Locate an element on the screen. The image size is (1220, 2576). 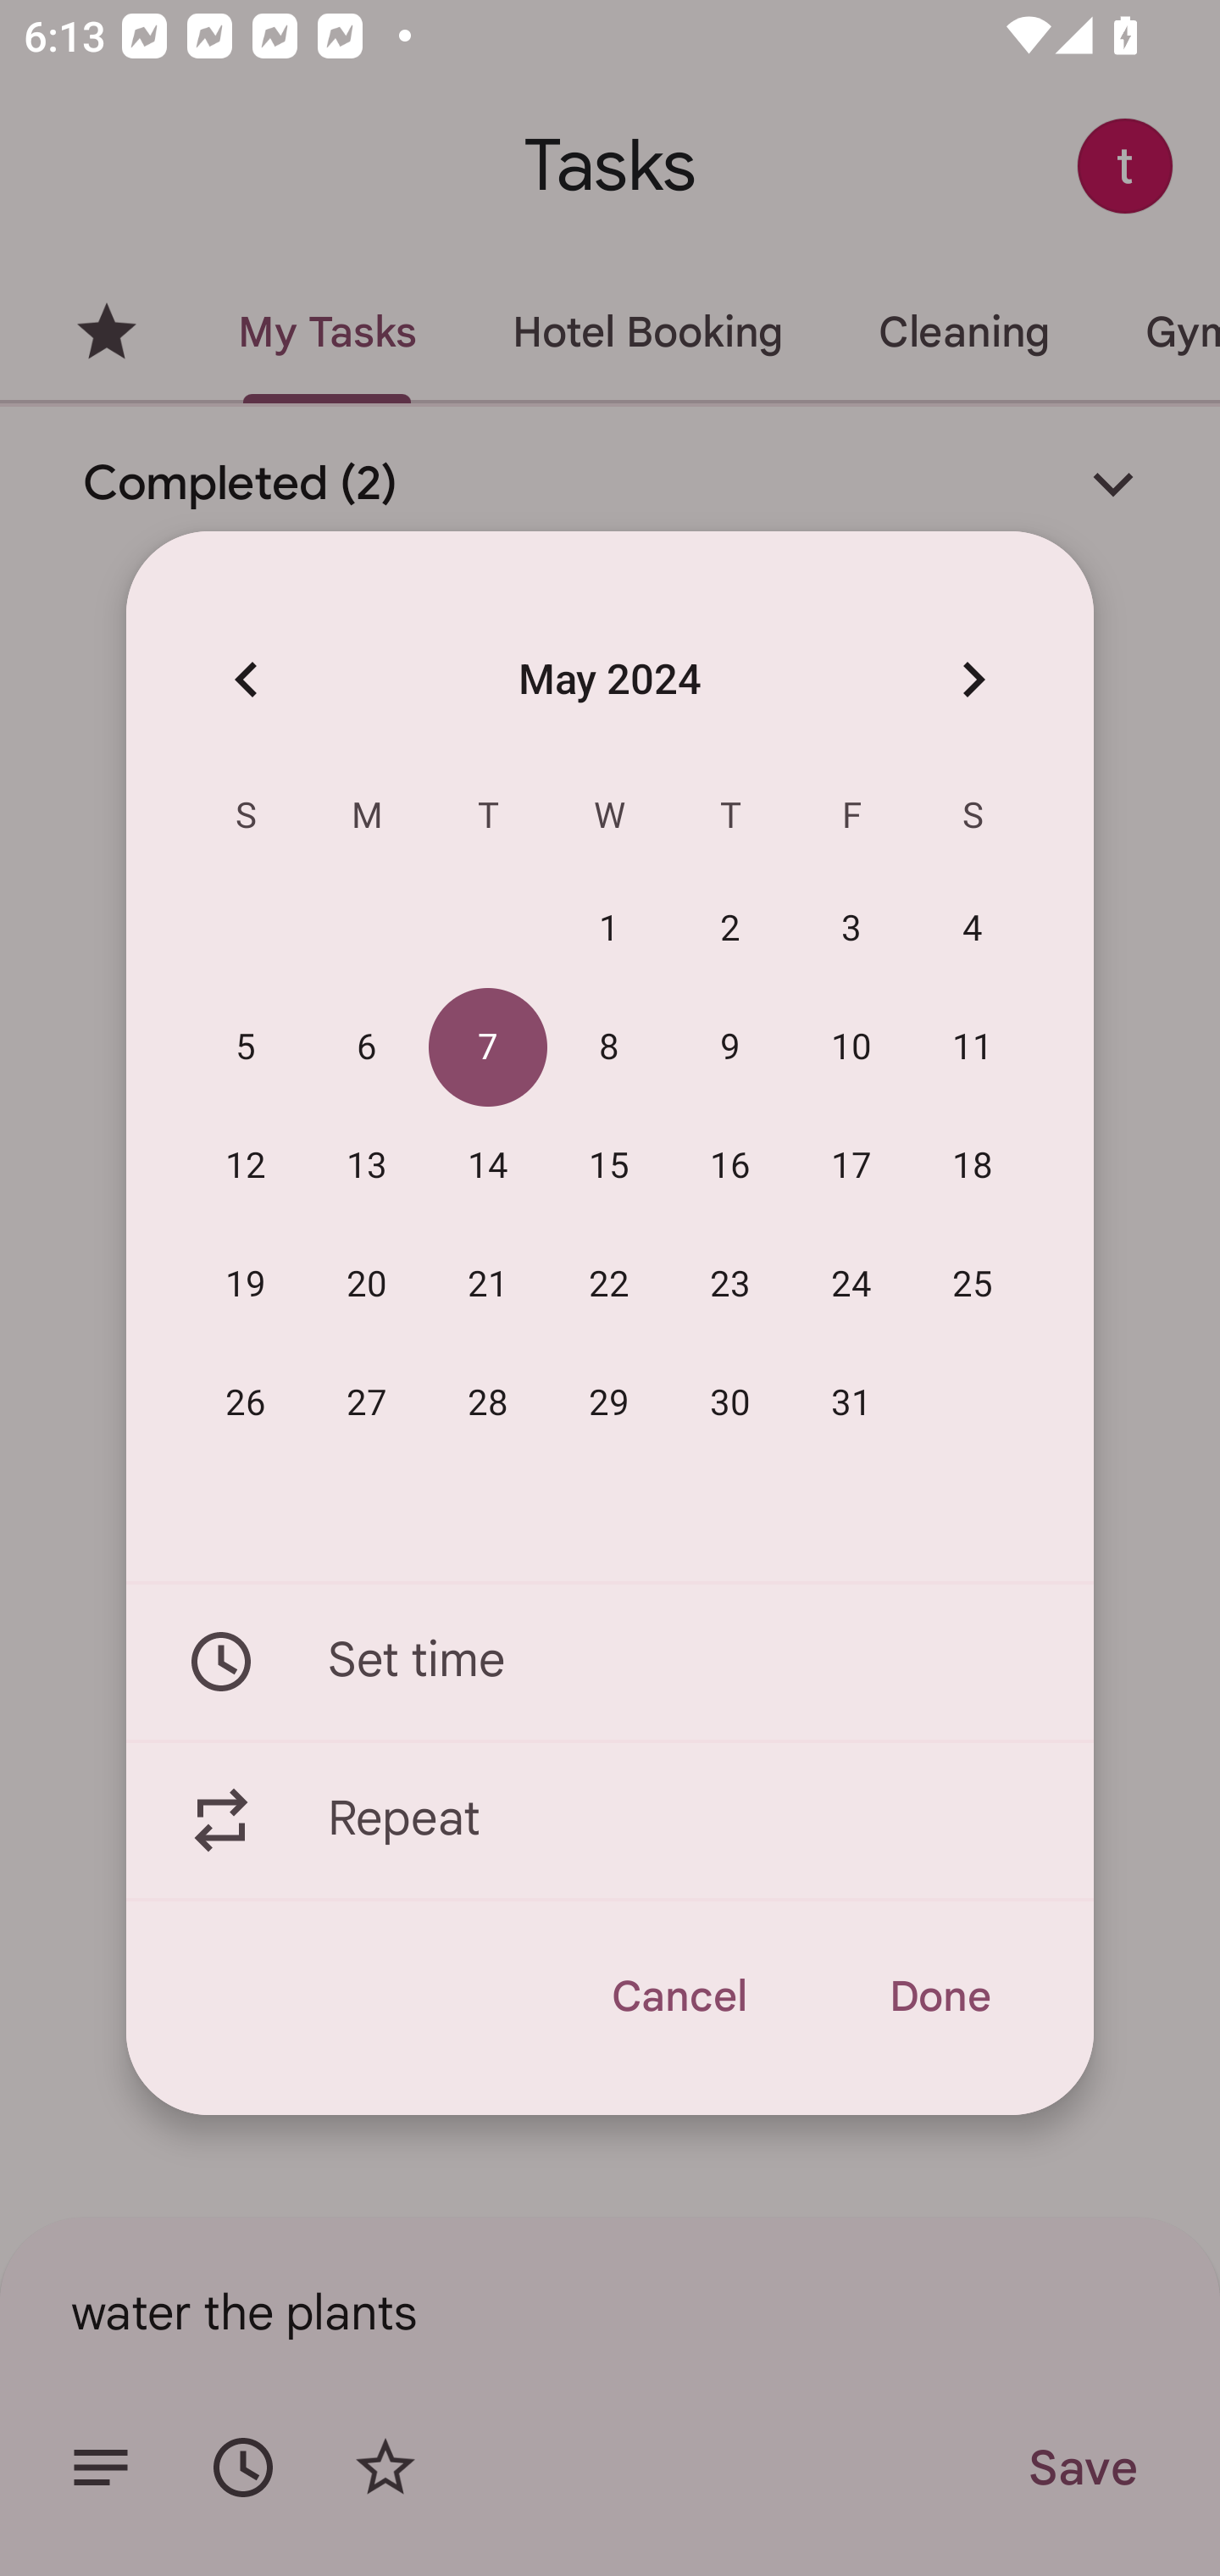
8 08 May 2024 is located at coordinates (609, 1048).